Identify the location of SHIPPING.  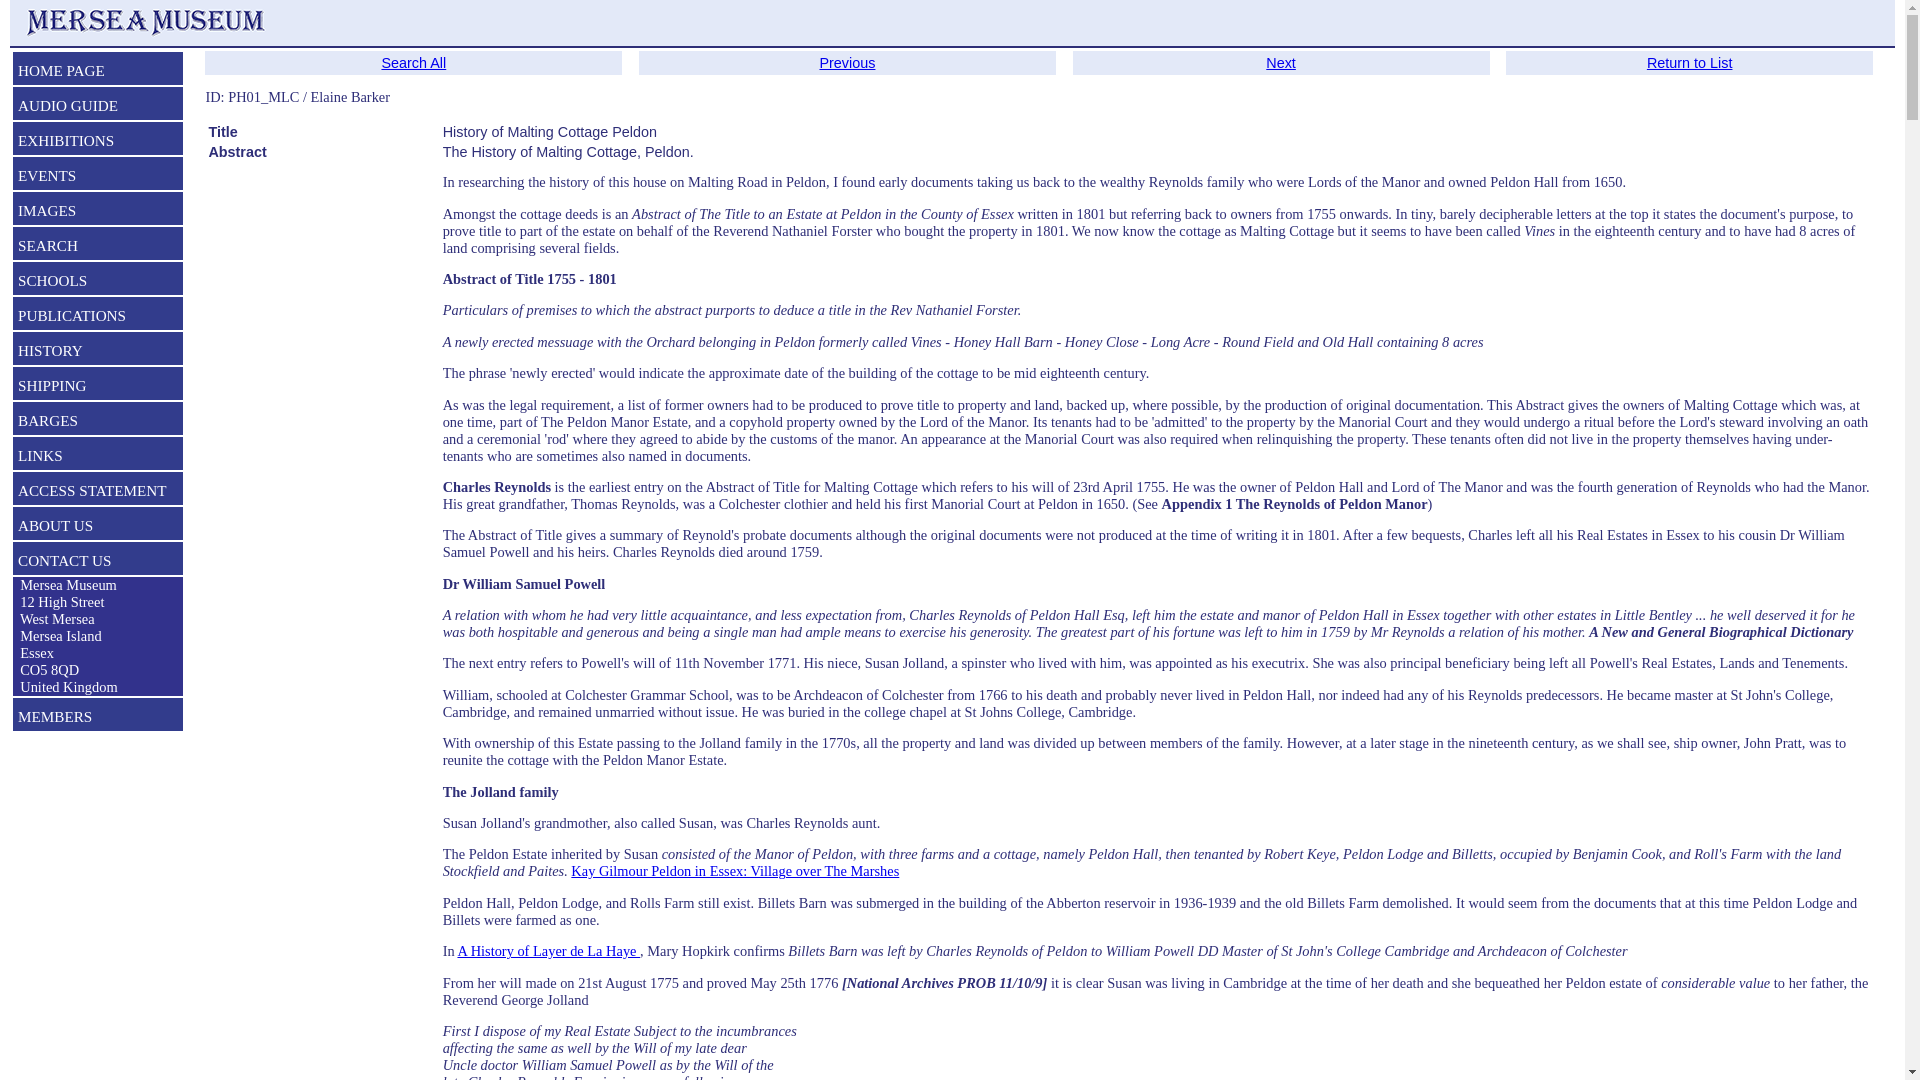
(98, 387).